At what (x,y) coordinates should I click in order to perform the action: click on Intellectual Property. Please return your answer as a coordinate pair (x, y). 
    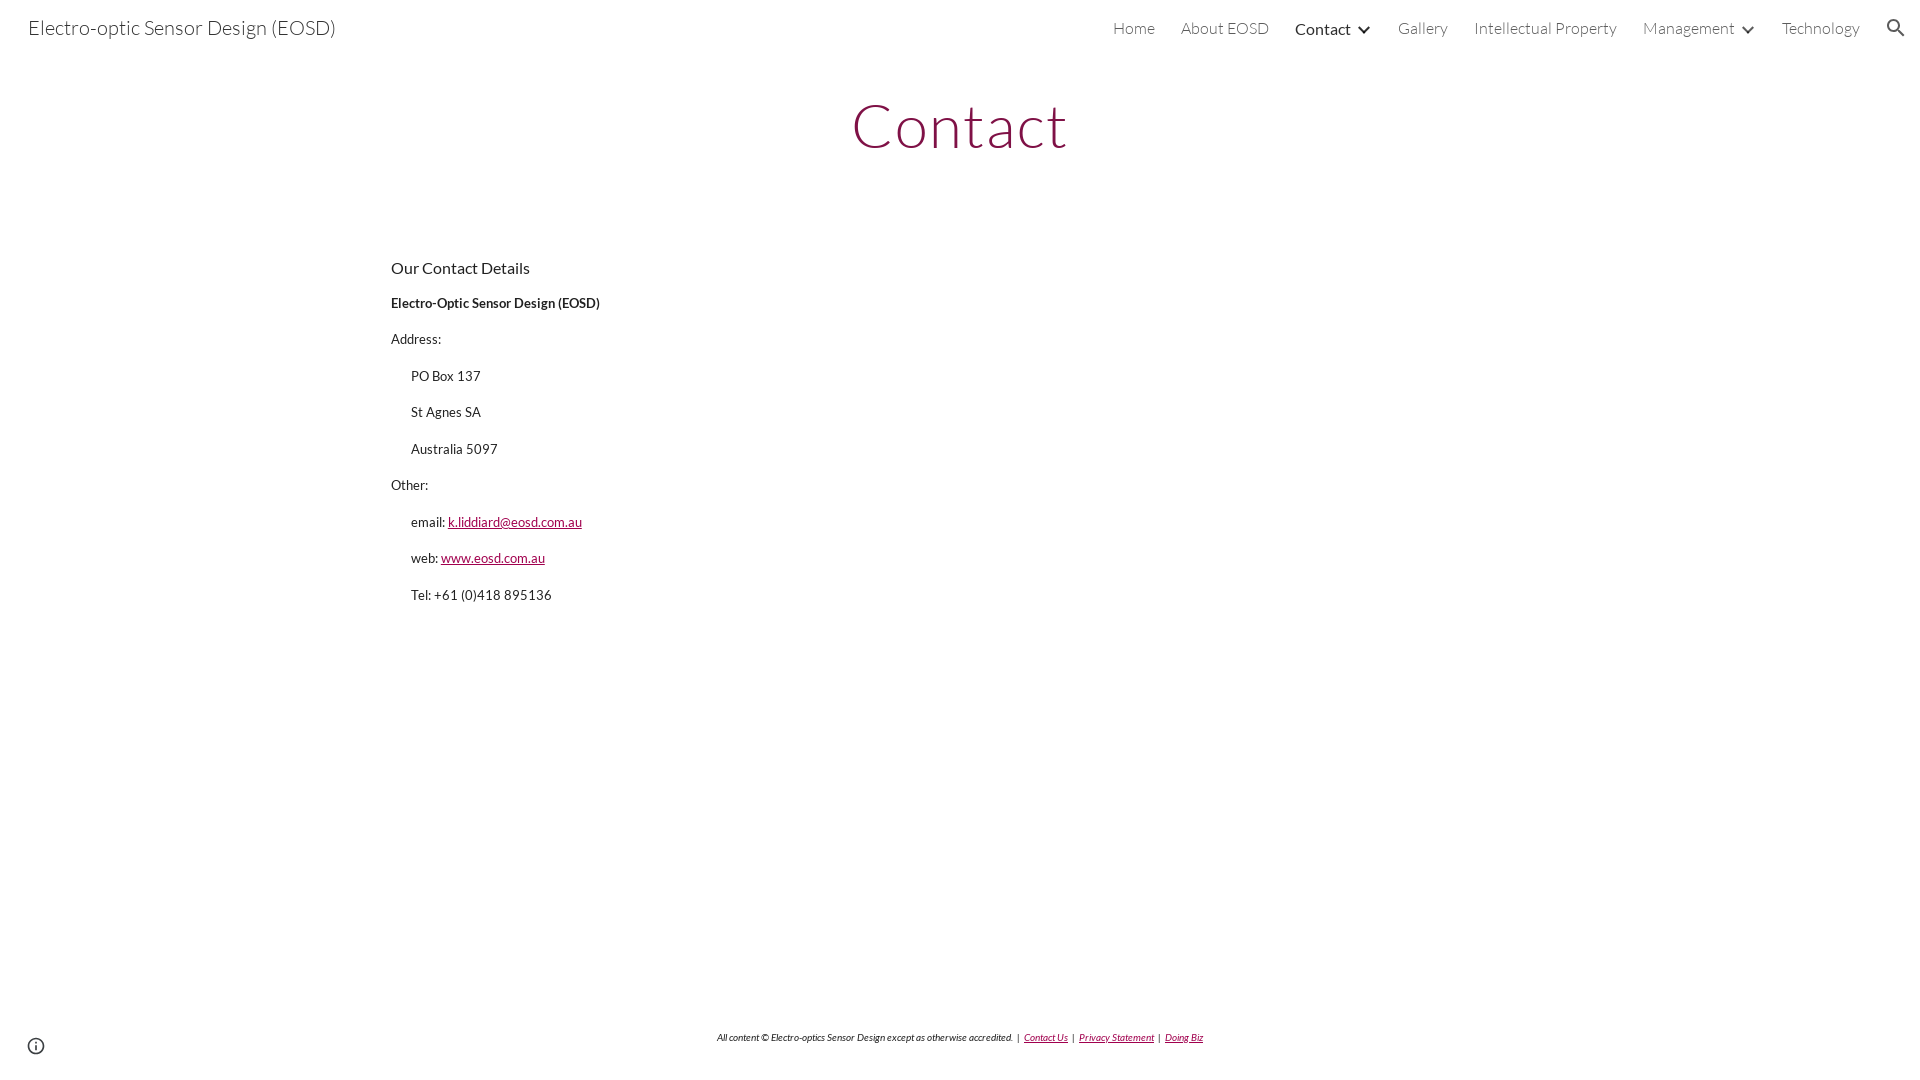
    Looking at the image, I should click on (1546, 28).